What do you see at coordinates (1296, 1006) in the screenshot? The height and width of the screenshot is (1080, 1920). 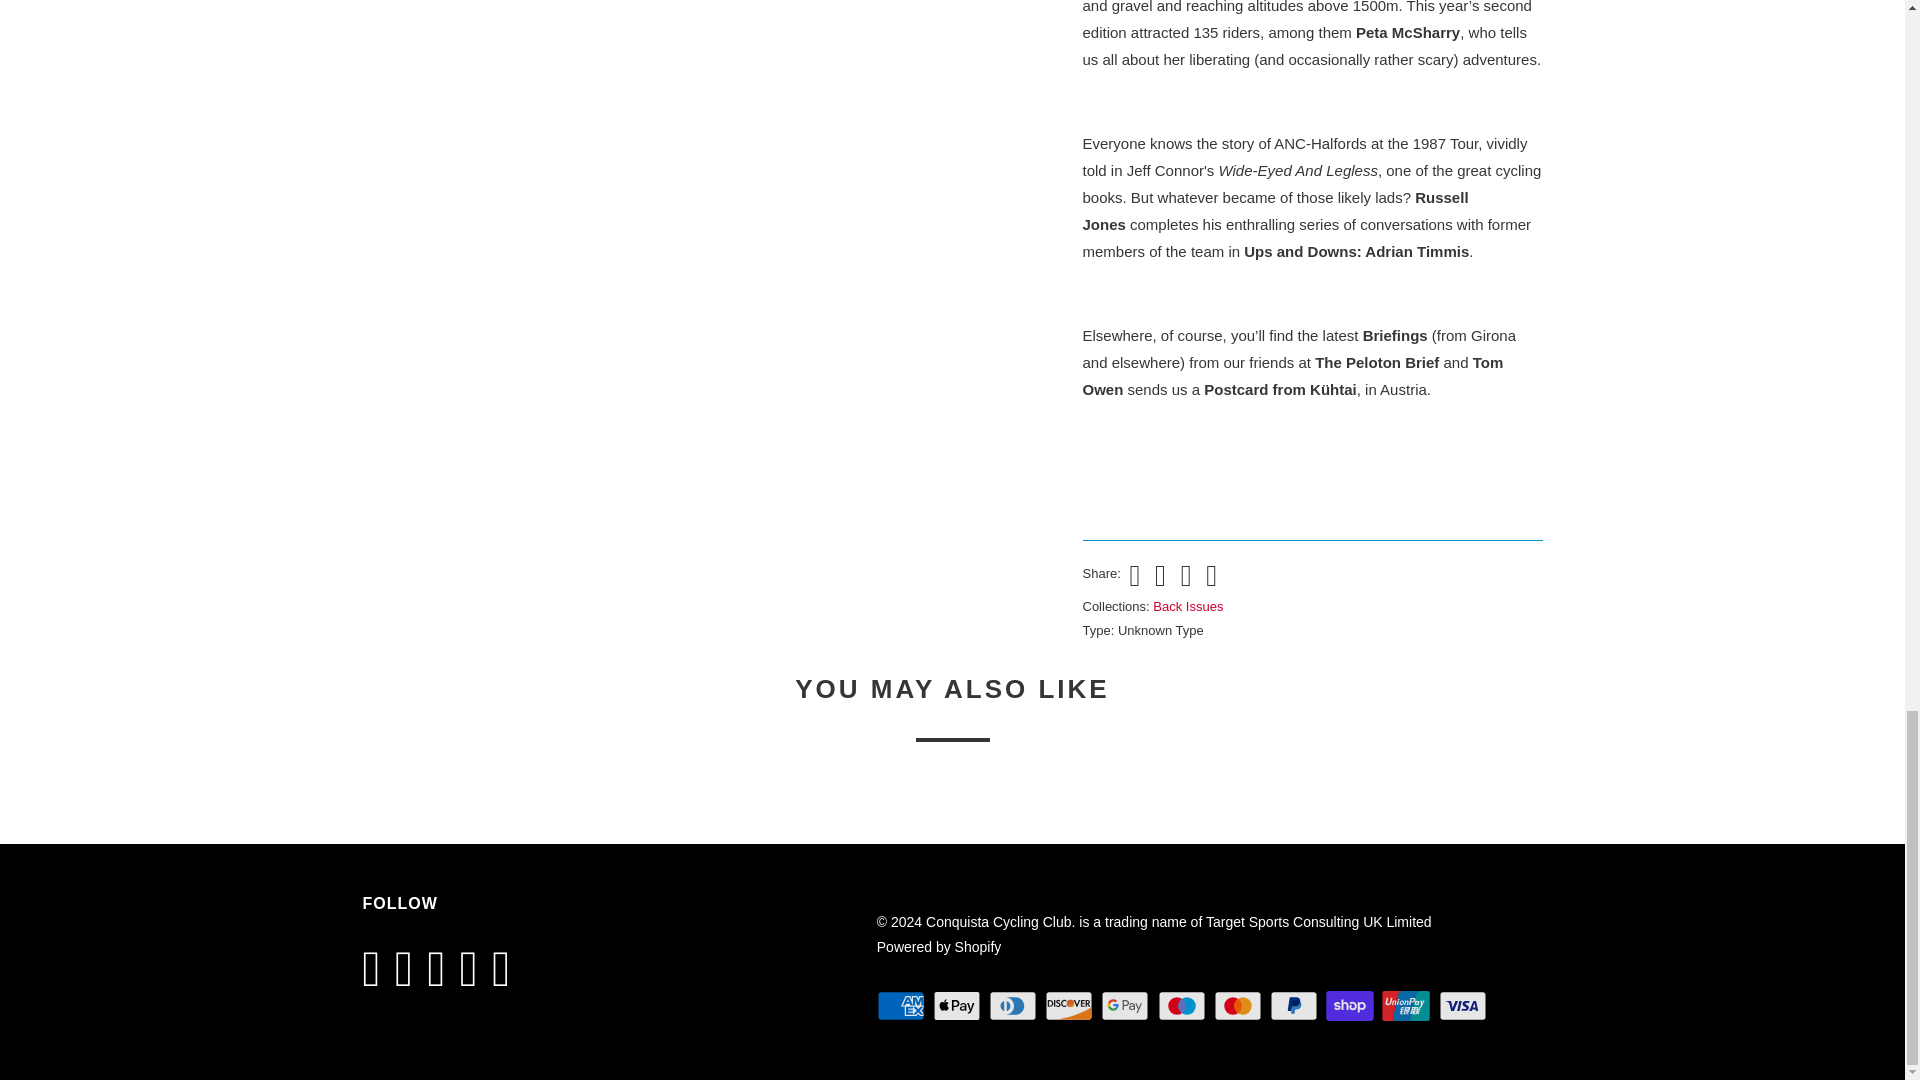 I see `PayPal` at bounding box center [1296, 1006].